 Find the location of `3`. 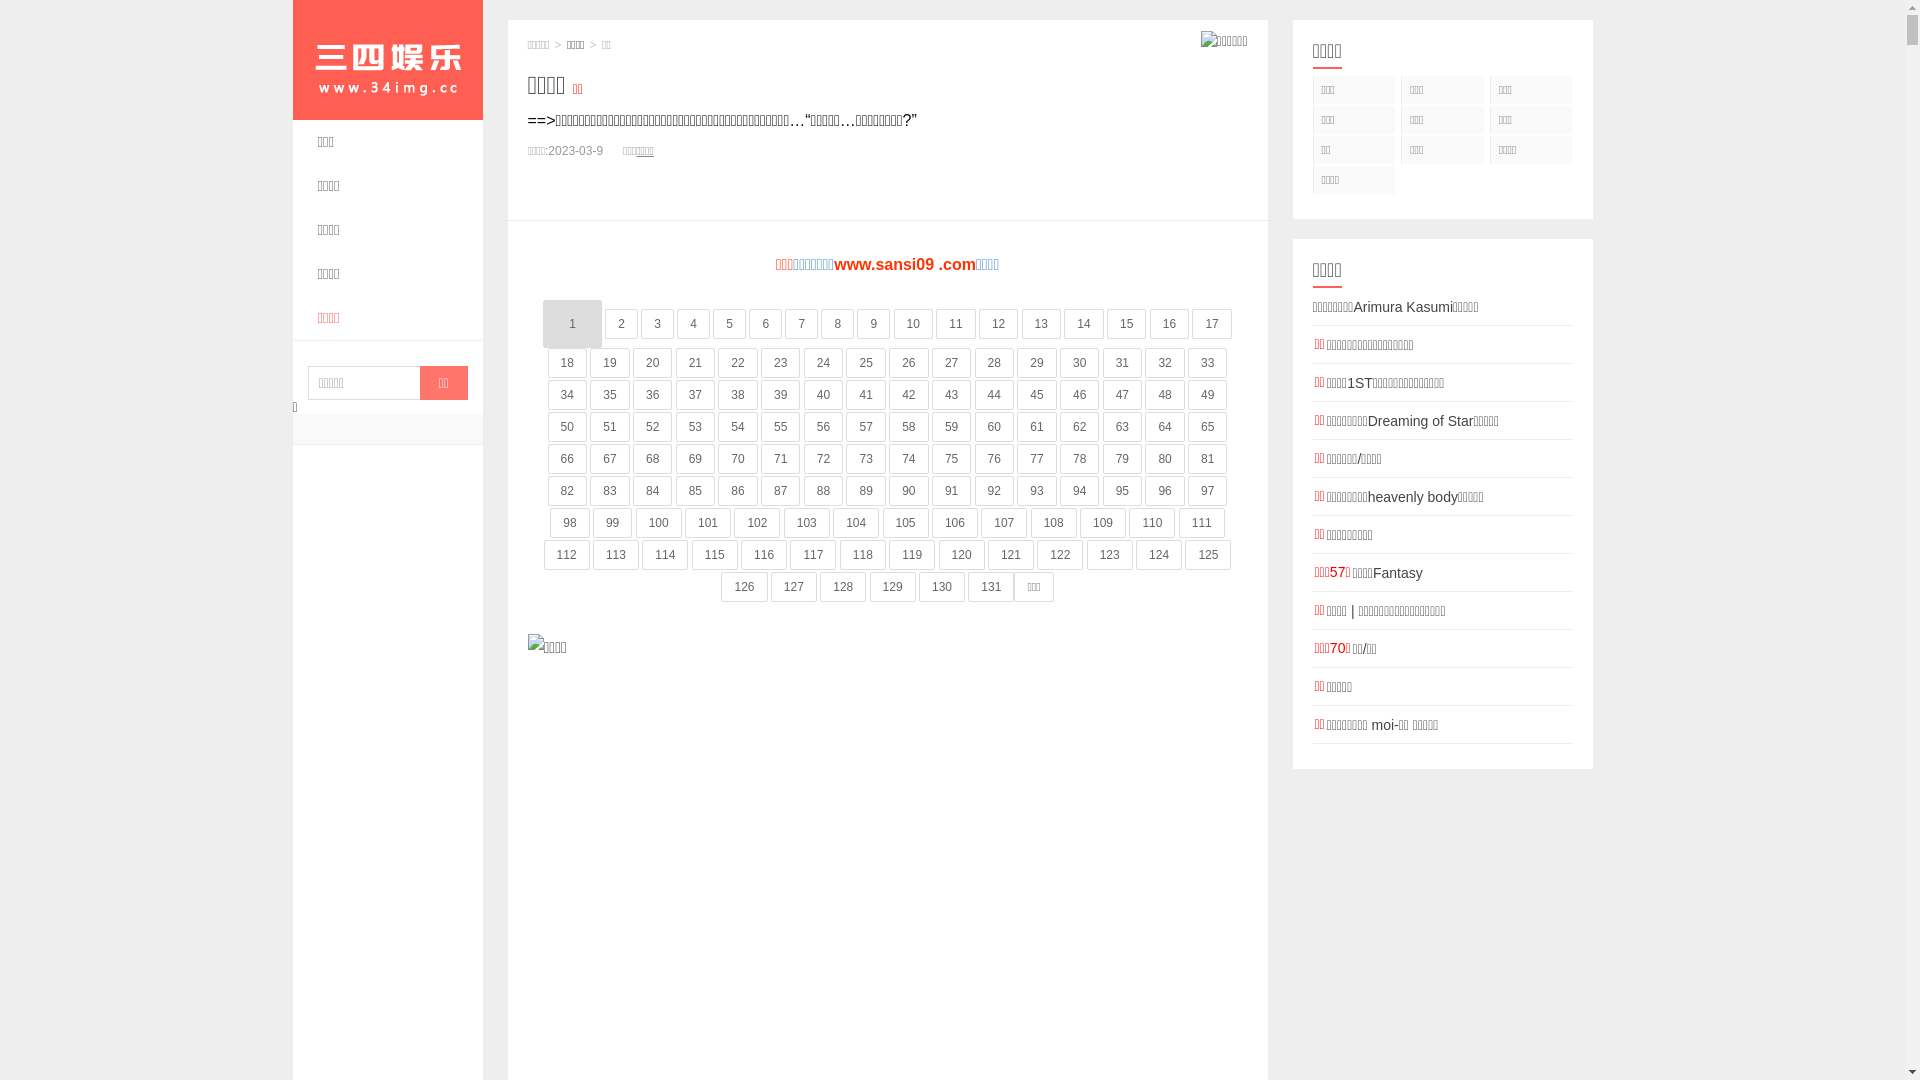

3 is located at coordinates (658, 324).